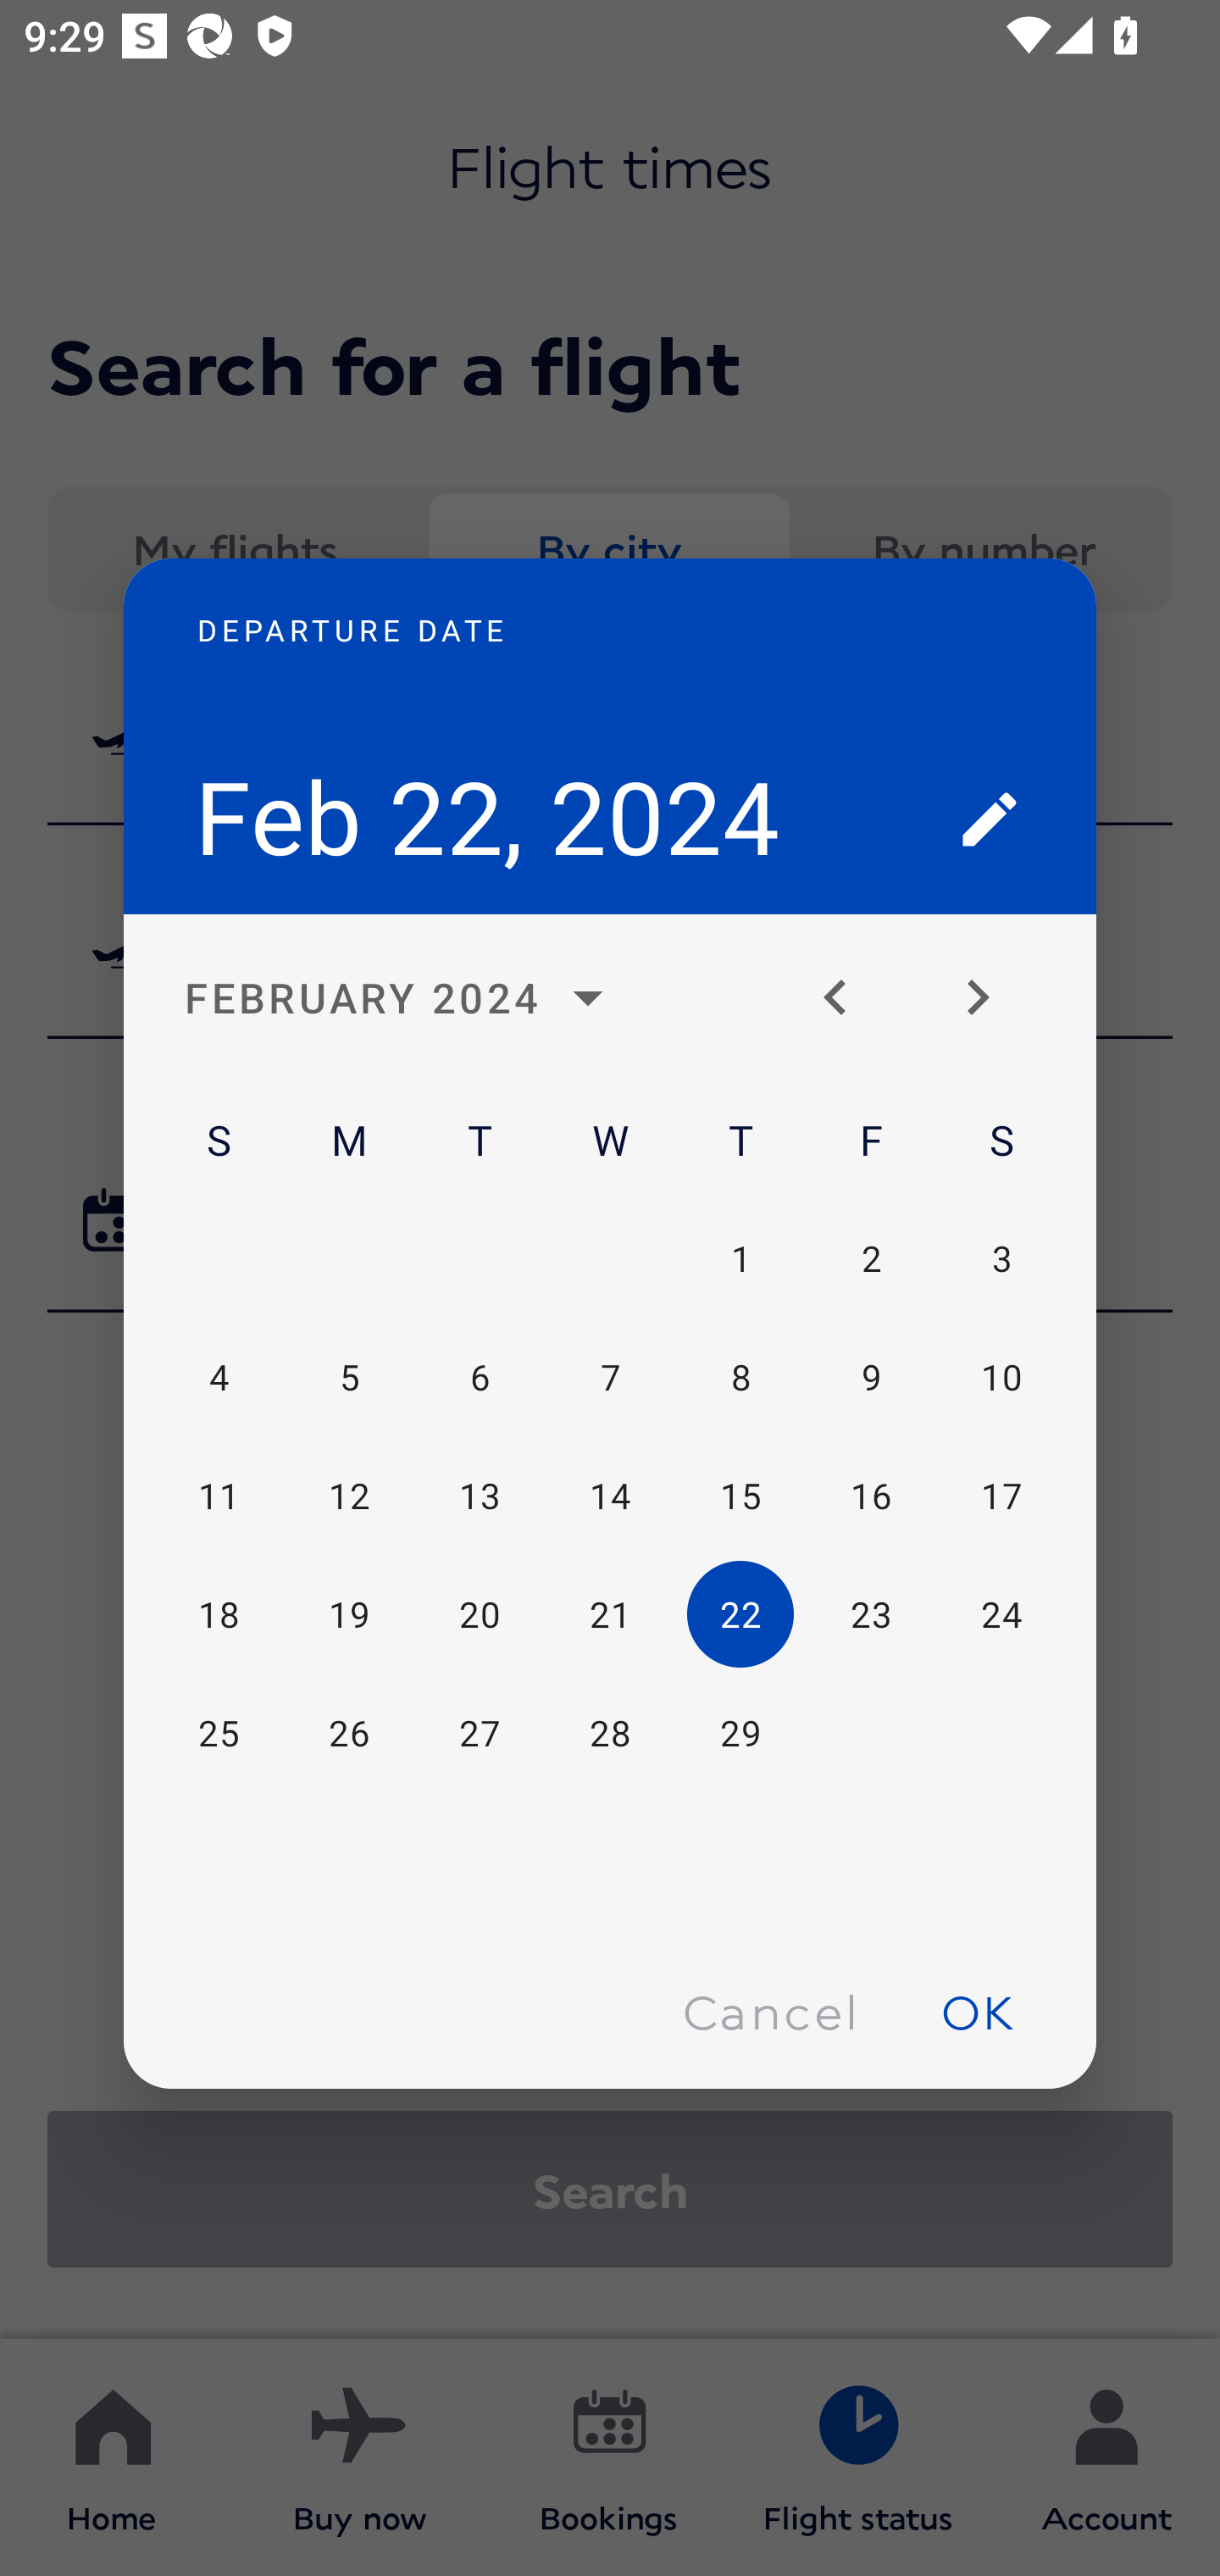 This screenshot has width=1220, height=2576. I want to click on 10 Sat, Feb 10, so click(1001, 1378).